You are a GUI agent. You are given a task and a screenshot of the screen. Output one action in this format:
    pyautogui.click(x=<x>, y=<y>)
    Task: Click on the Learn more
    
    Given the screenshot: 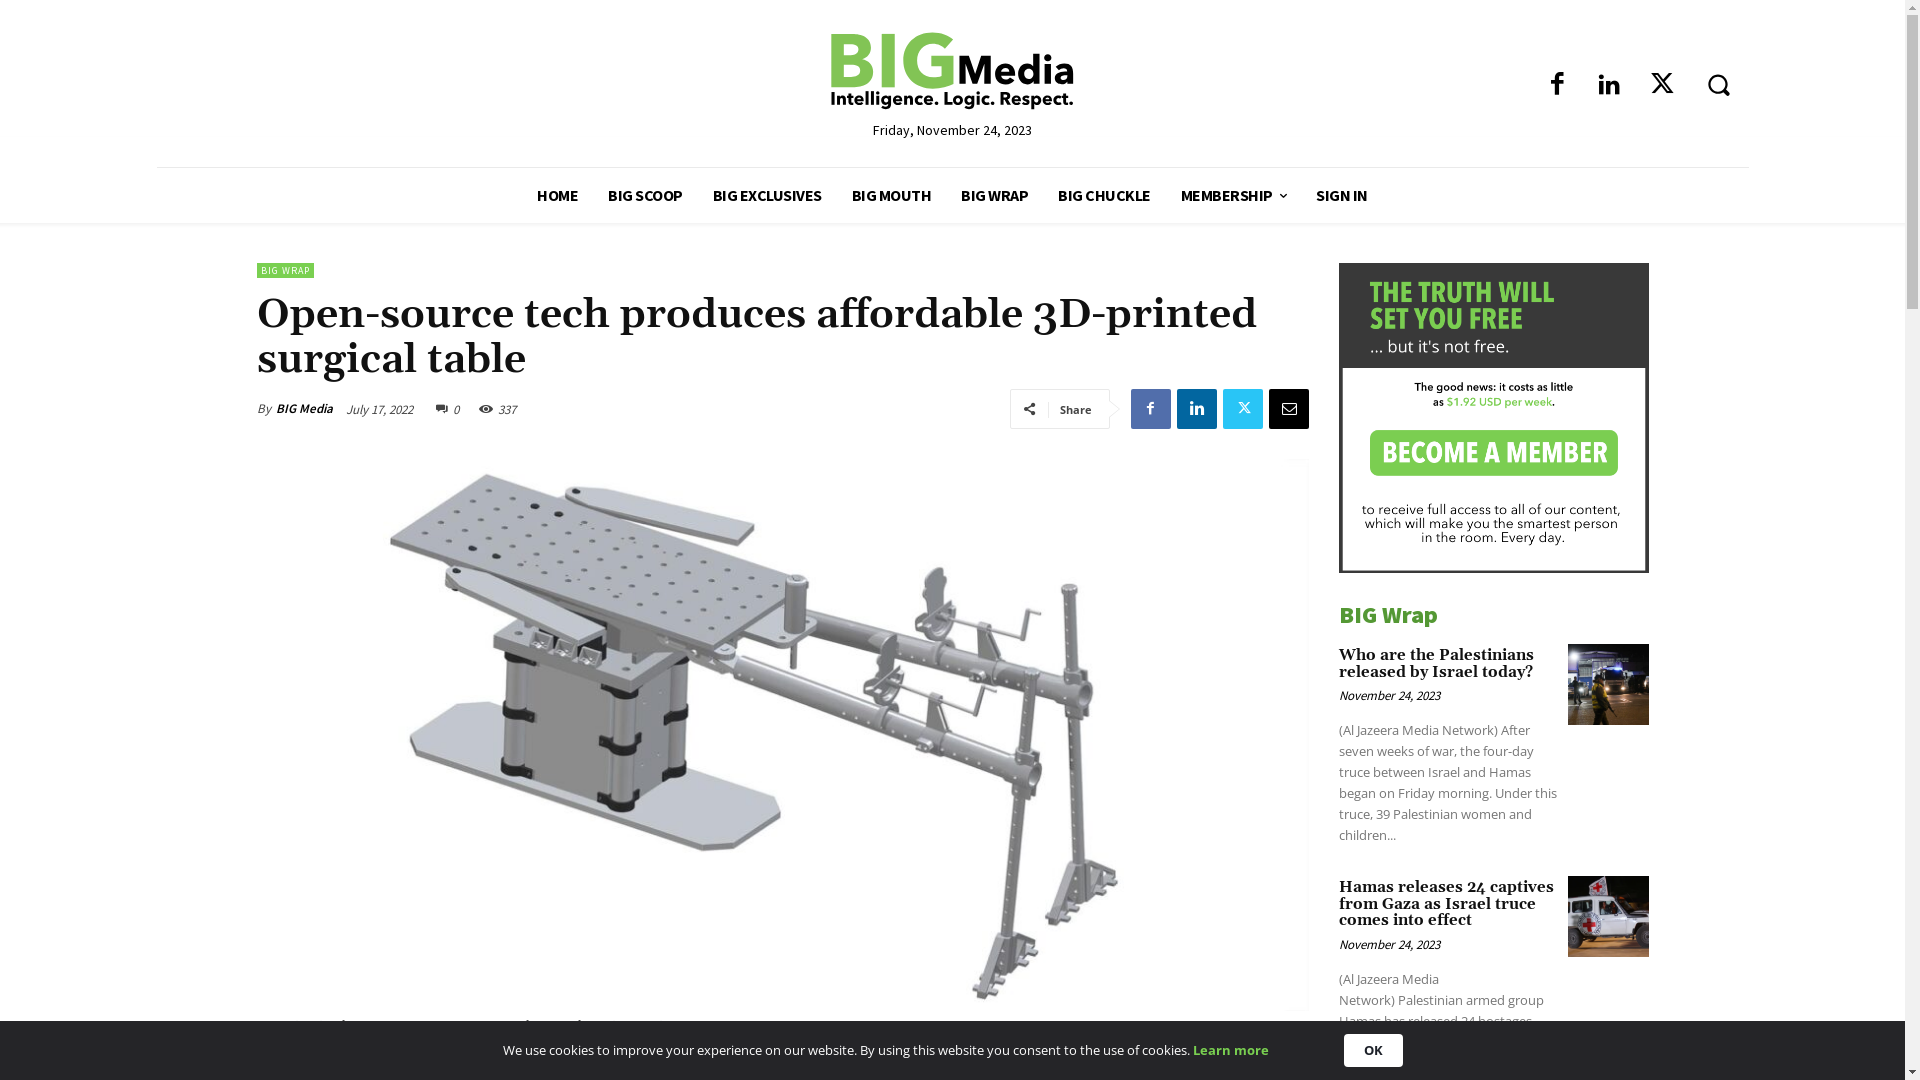 What is the action you would take?
    pyautogui.click(x=1230, y=1050)
    